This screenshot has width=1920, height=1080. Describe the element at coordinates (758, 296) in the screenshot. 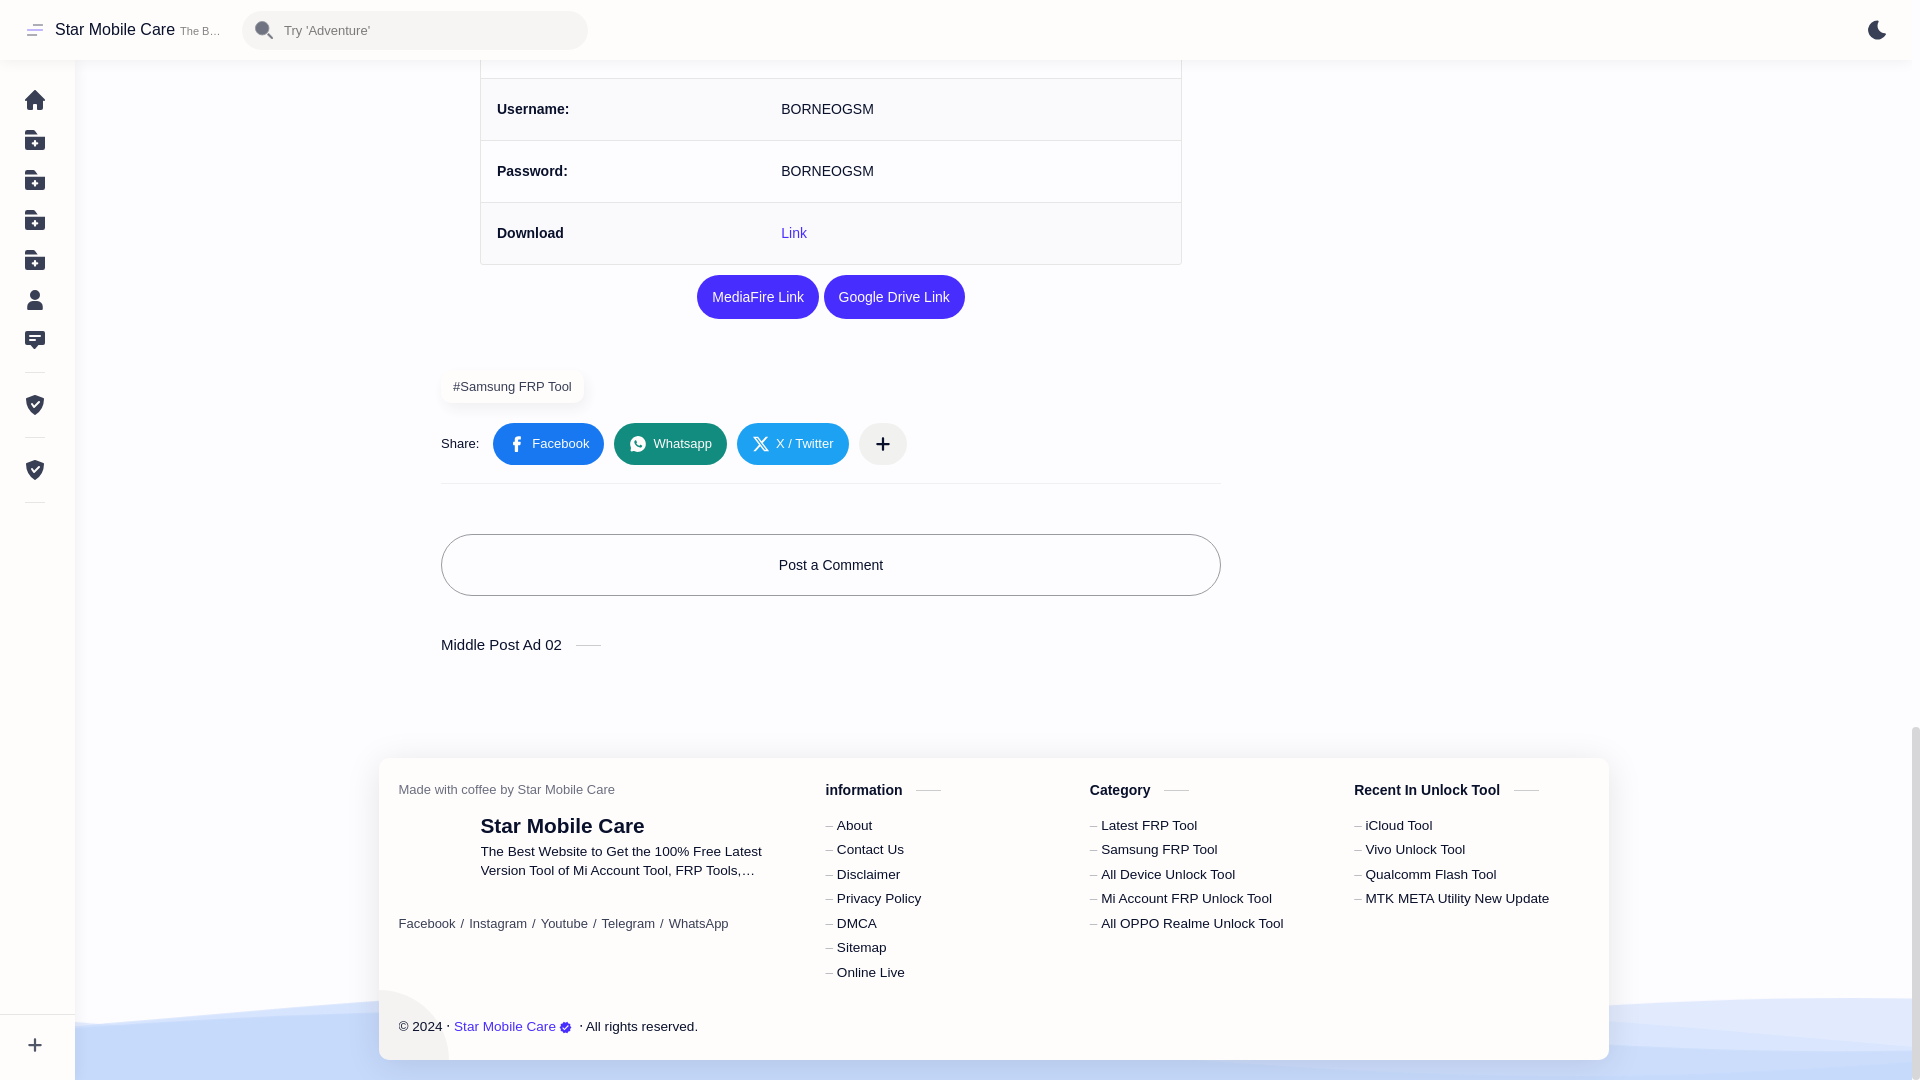

I see `MediaFire Link` at that location.